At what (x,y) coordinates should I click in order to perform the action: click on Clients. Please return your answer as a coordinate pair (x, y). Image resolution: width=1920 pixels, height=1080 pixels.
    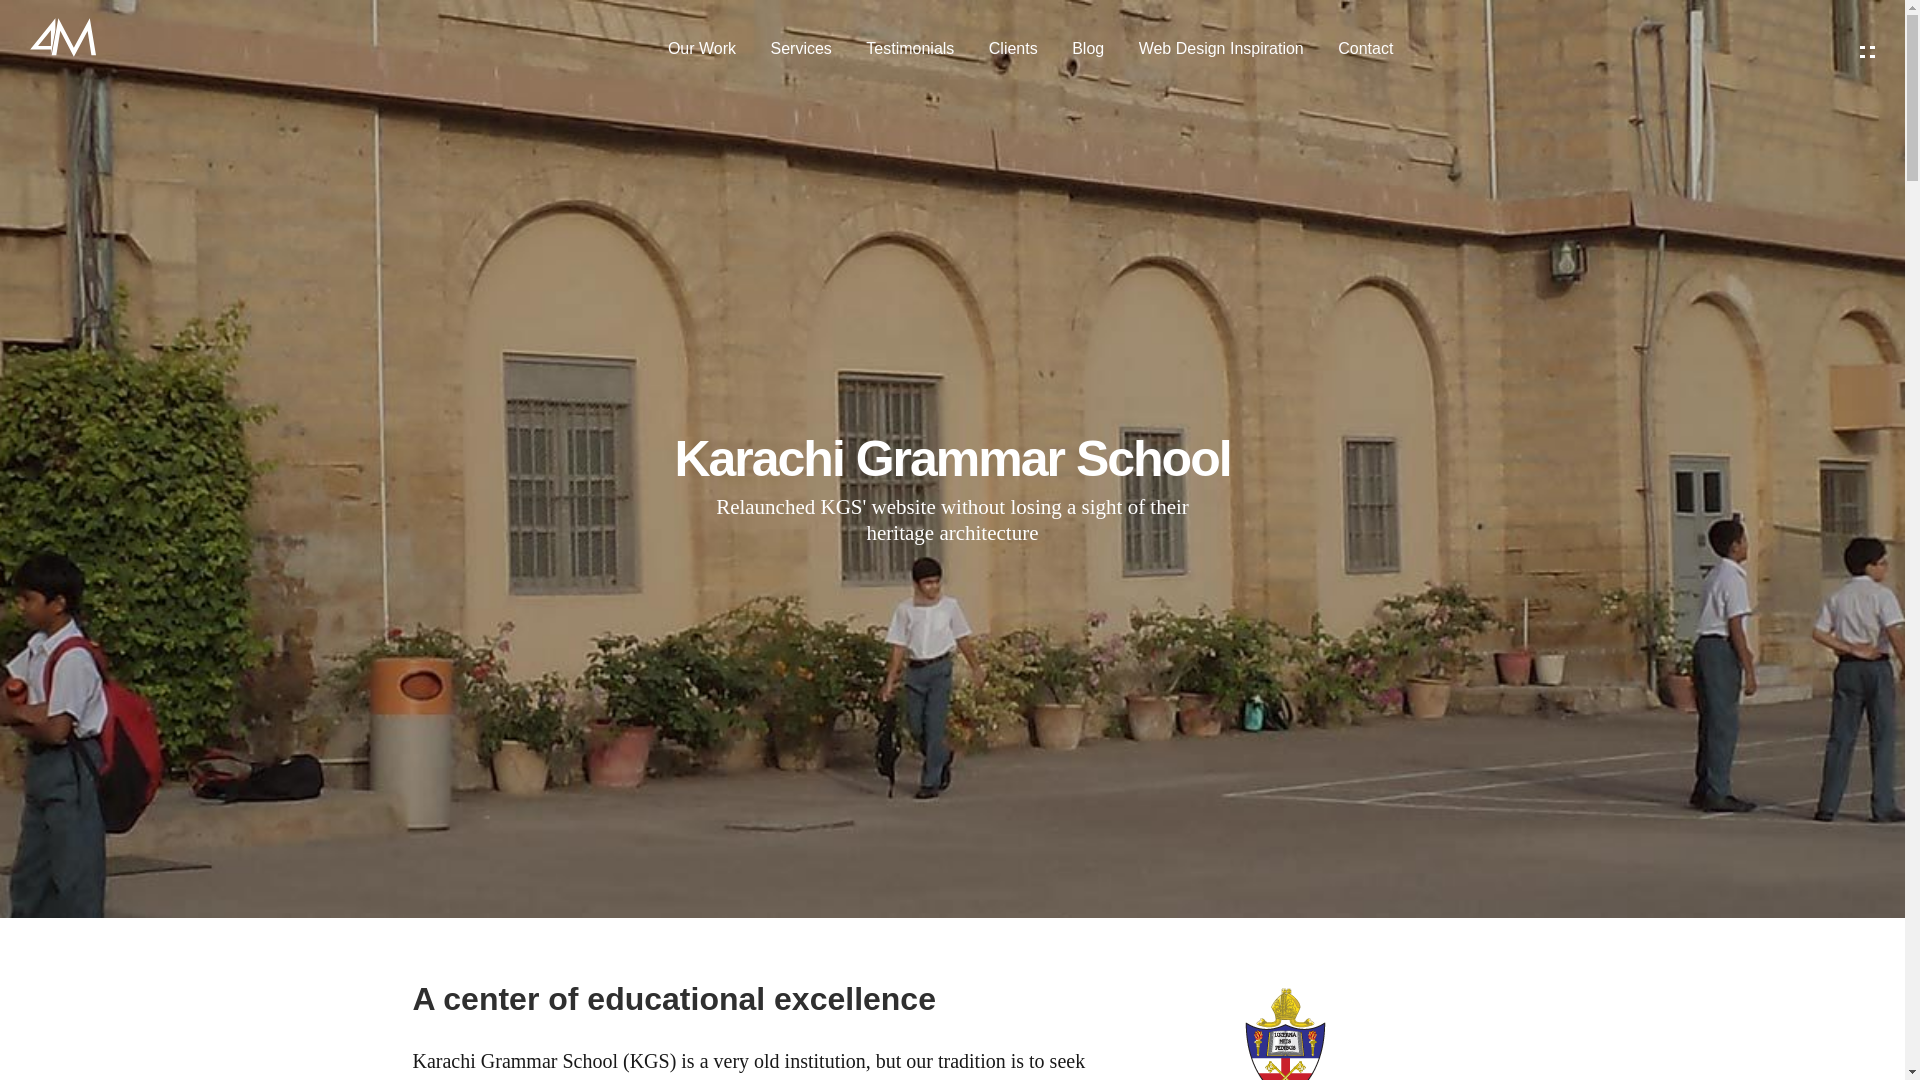
    Looking at the image, I should click on (1013, 48).